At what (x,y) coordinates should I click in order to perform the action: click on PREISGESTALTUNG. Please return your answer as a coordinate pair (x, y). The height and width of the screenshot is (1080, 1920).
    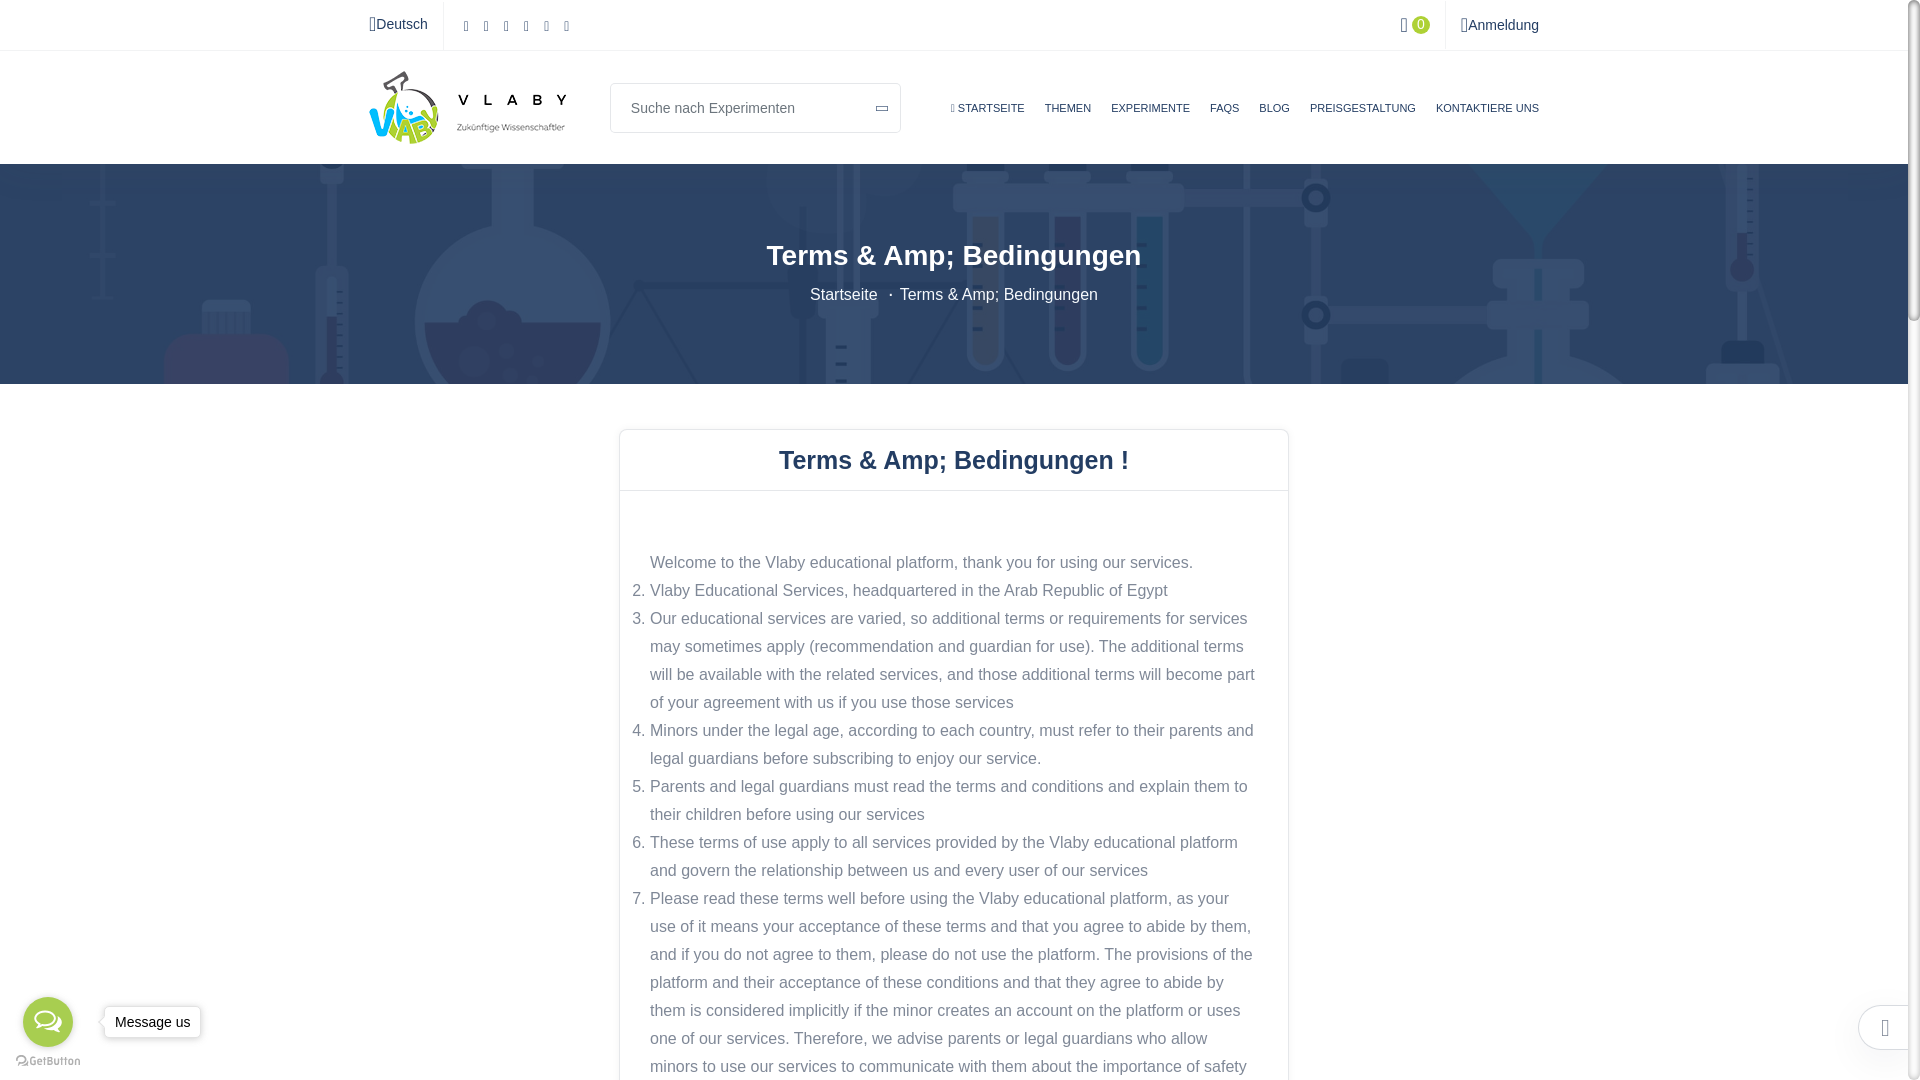
    Looking at the image, I should click on (1362, 124).